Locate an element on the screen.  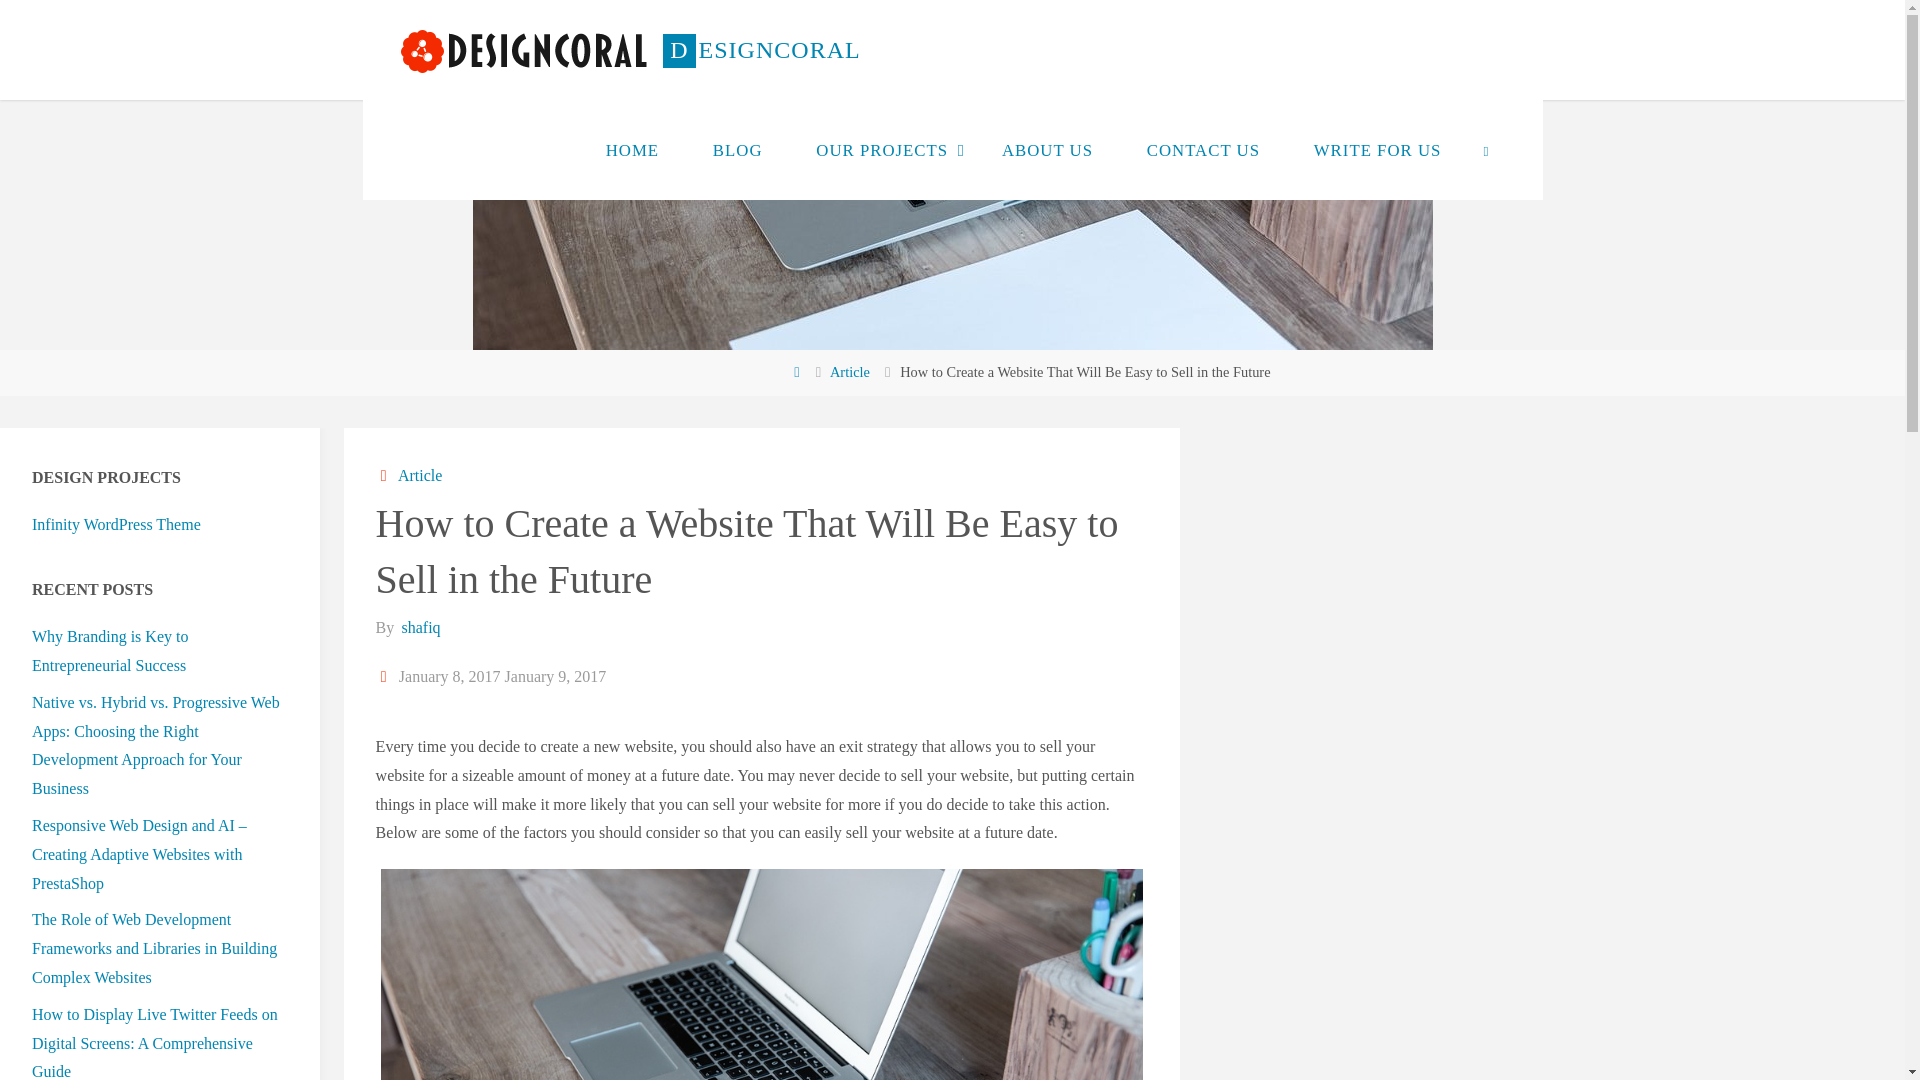
Infinity WordPress Theme is located at coordinates (116, 524).